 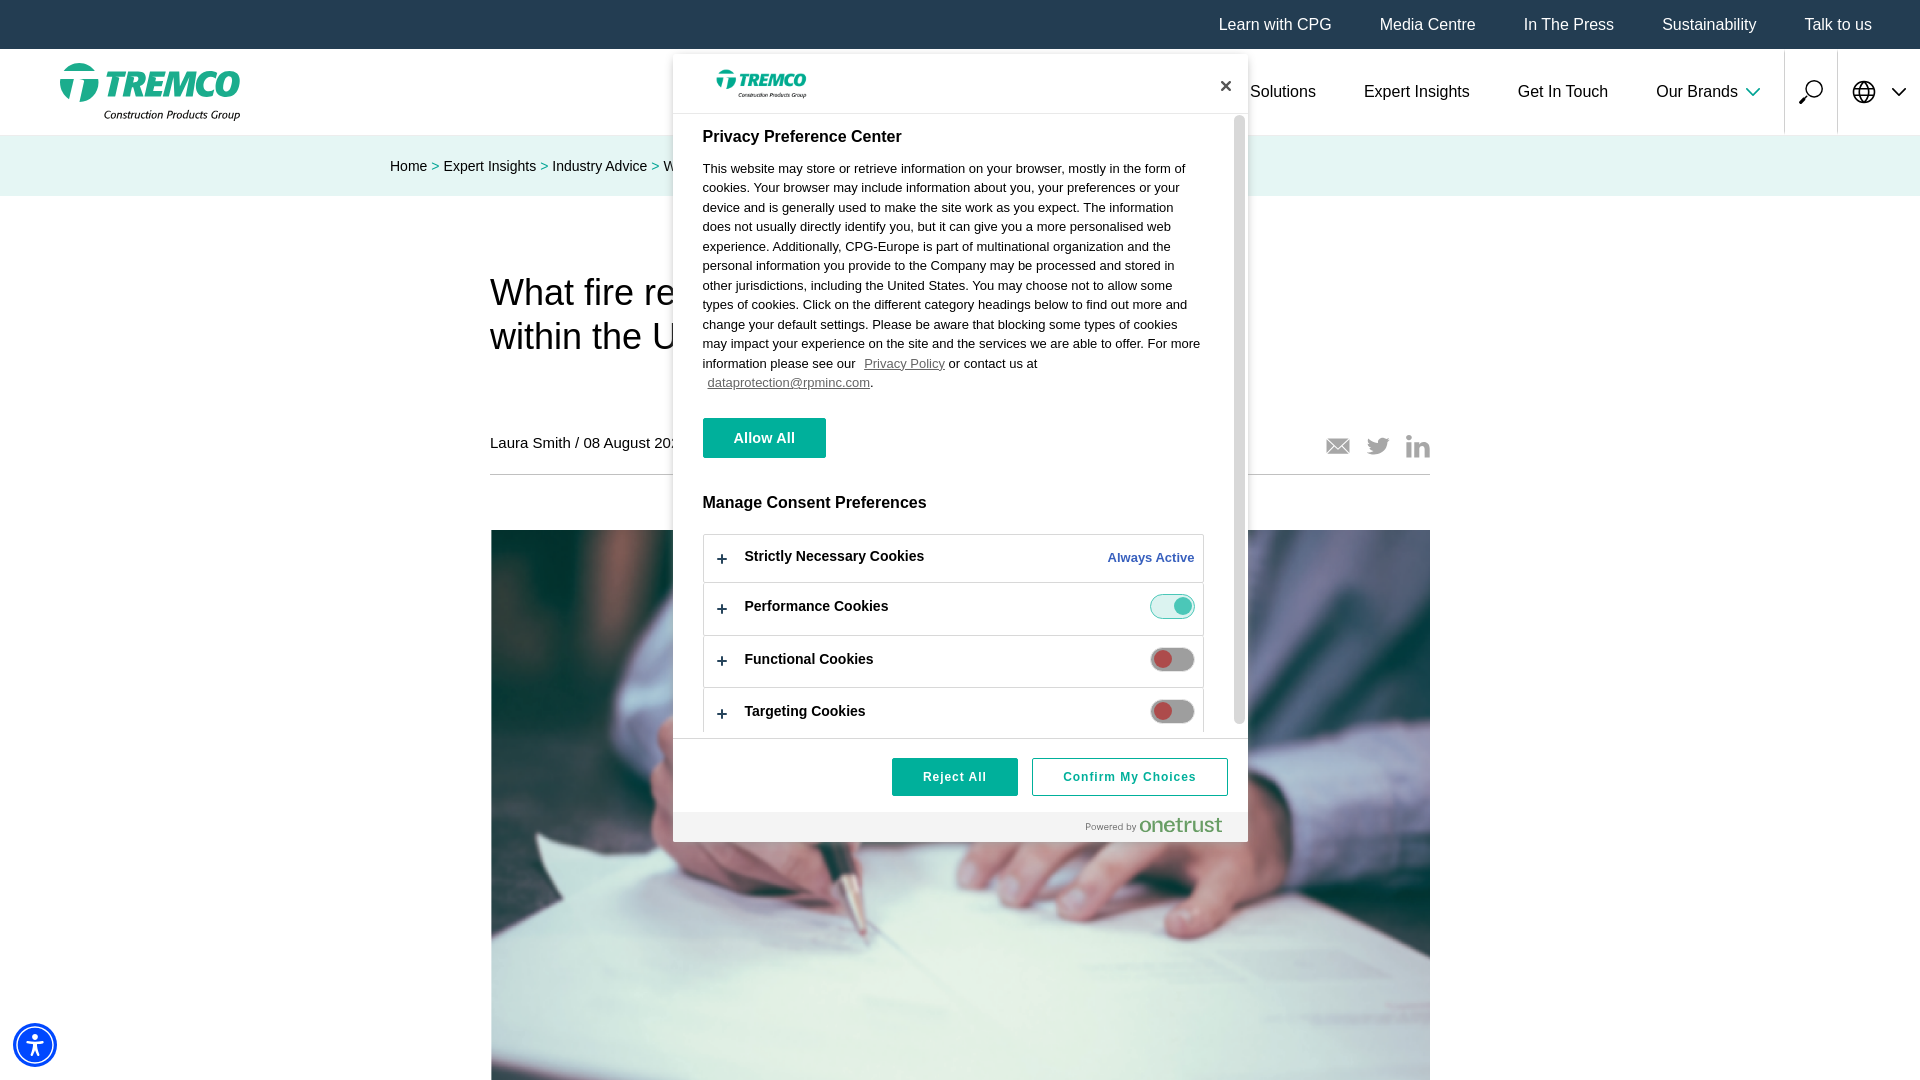 I want to click on Get In Touch, so click(x=1563, y=92).